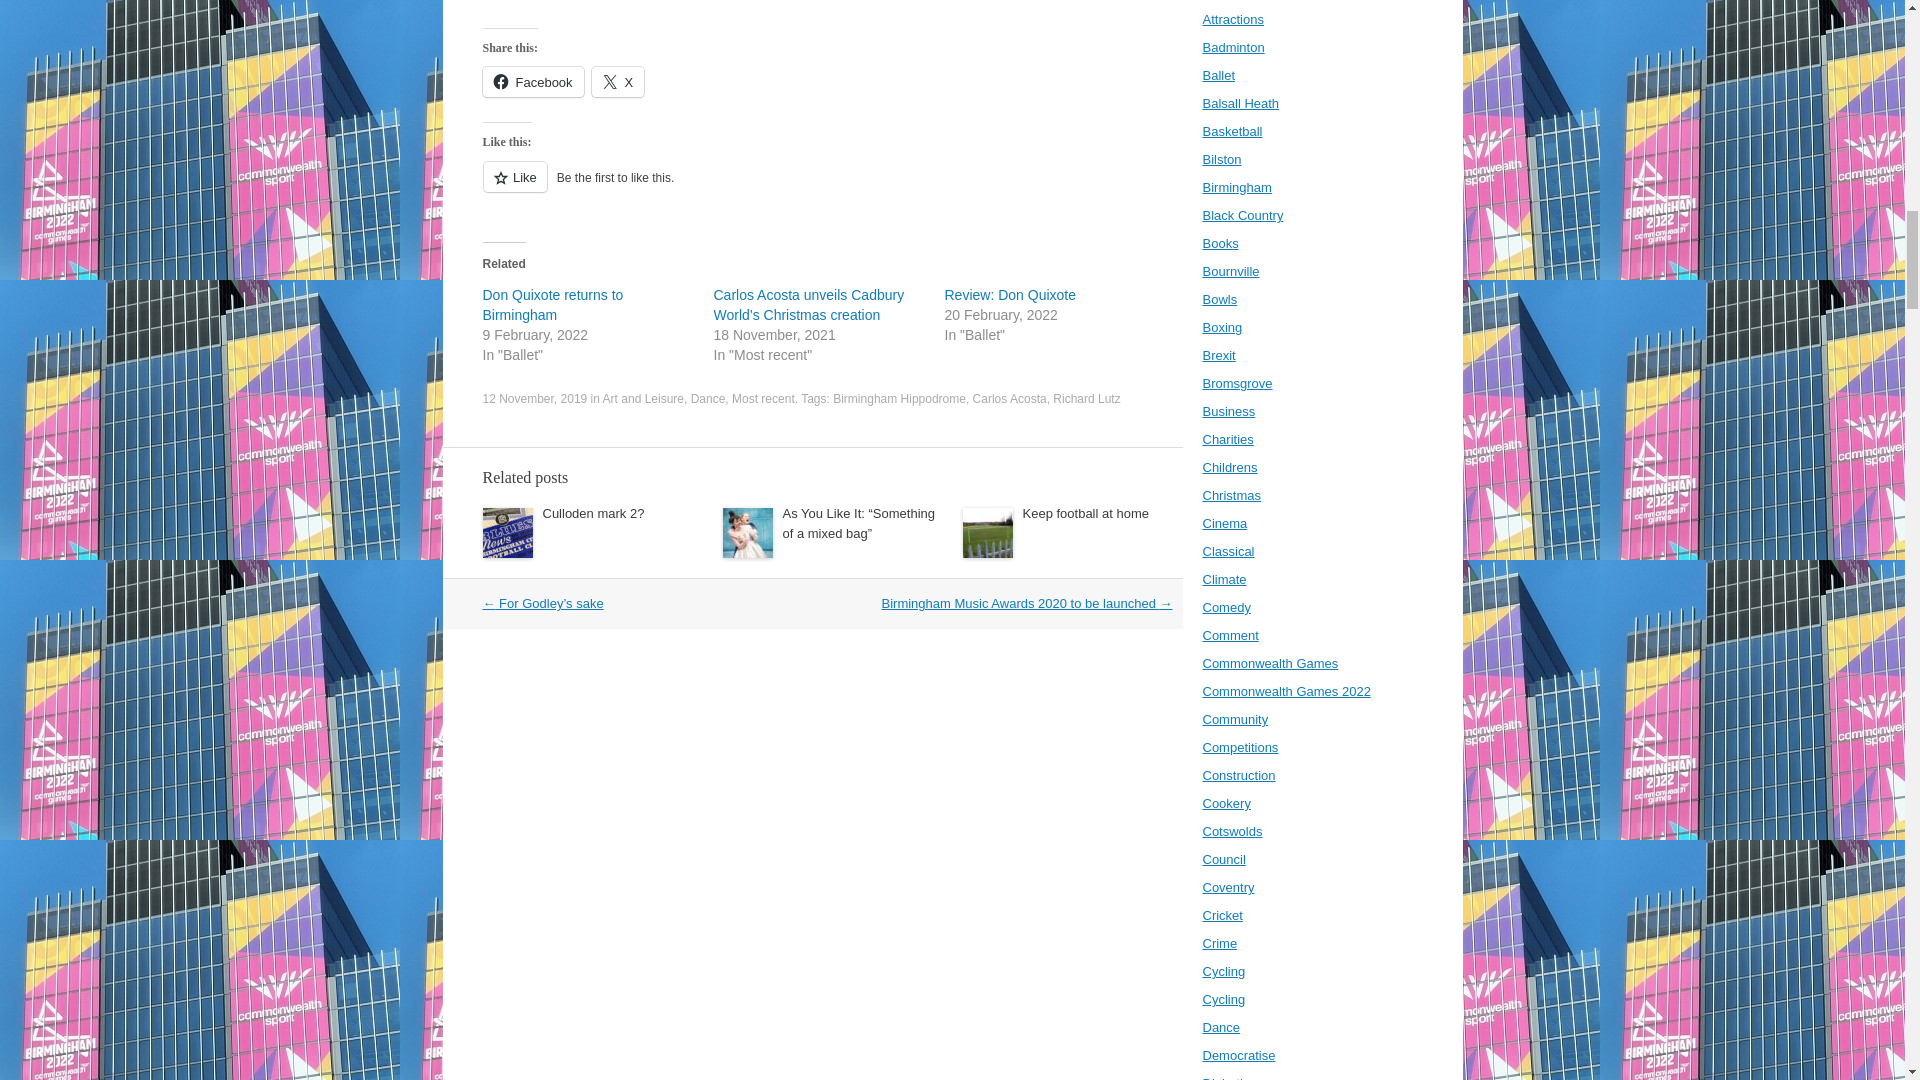 The width and height of the screenshot is (1920, 1080). What do you see at coordinates (532, 82) in the screenshot?
I see `Facebook` at bounding box center [532, 82].